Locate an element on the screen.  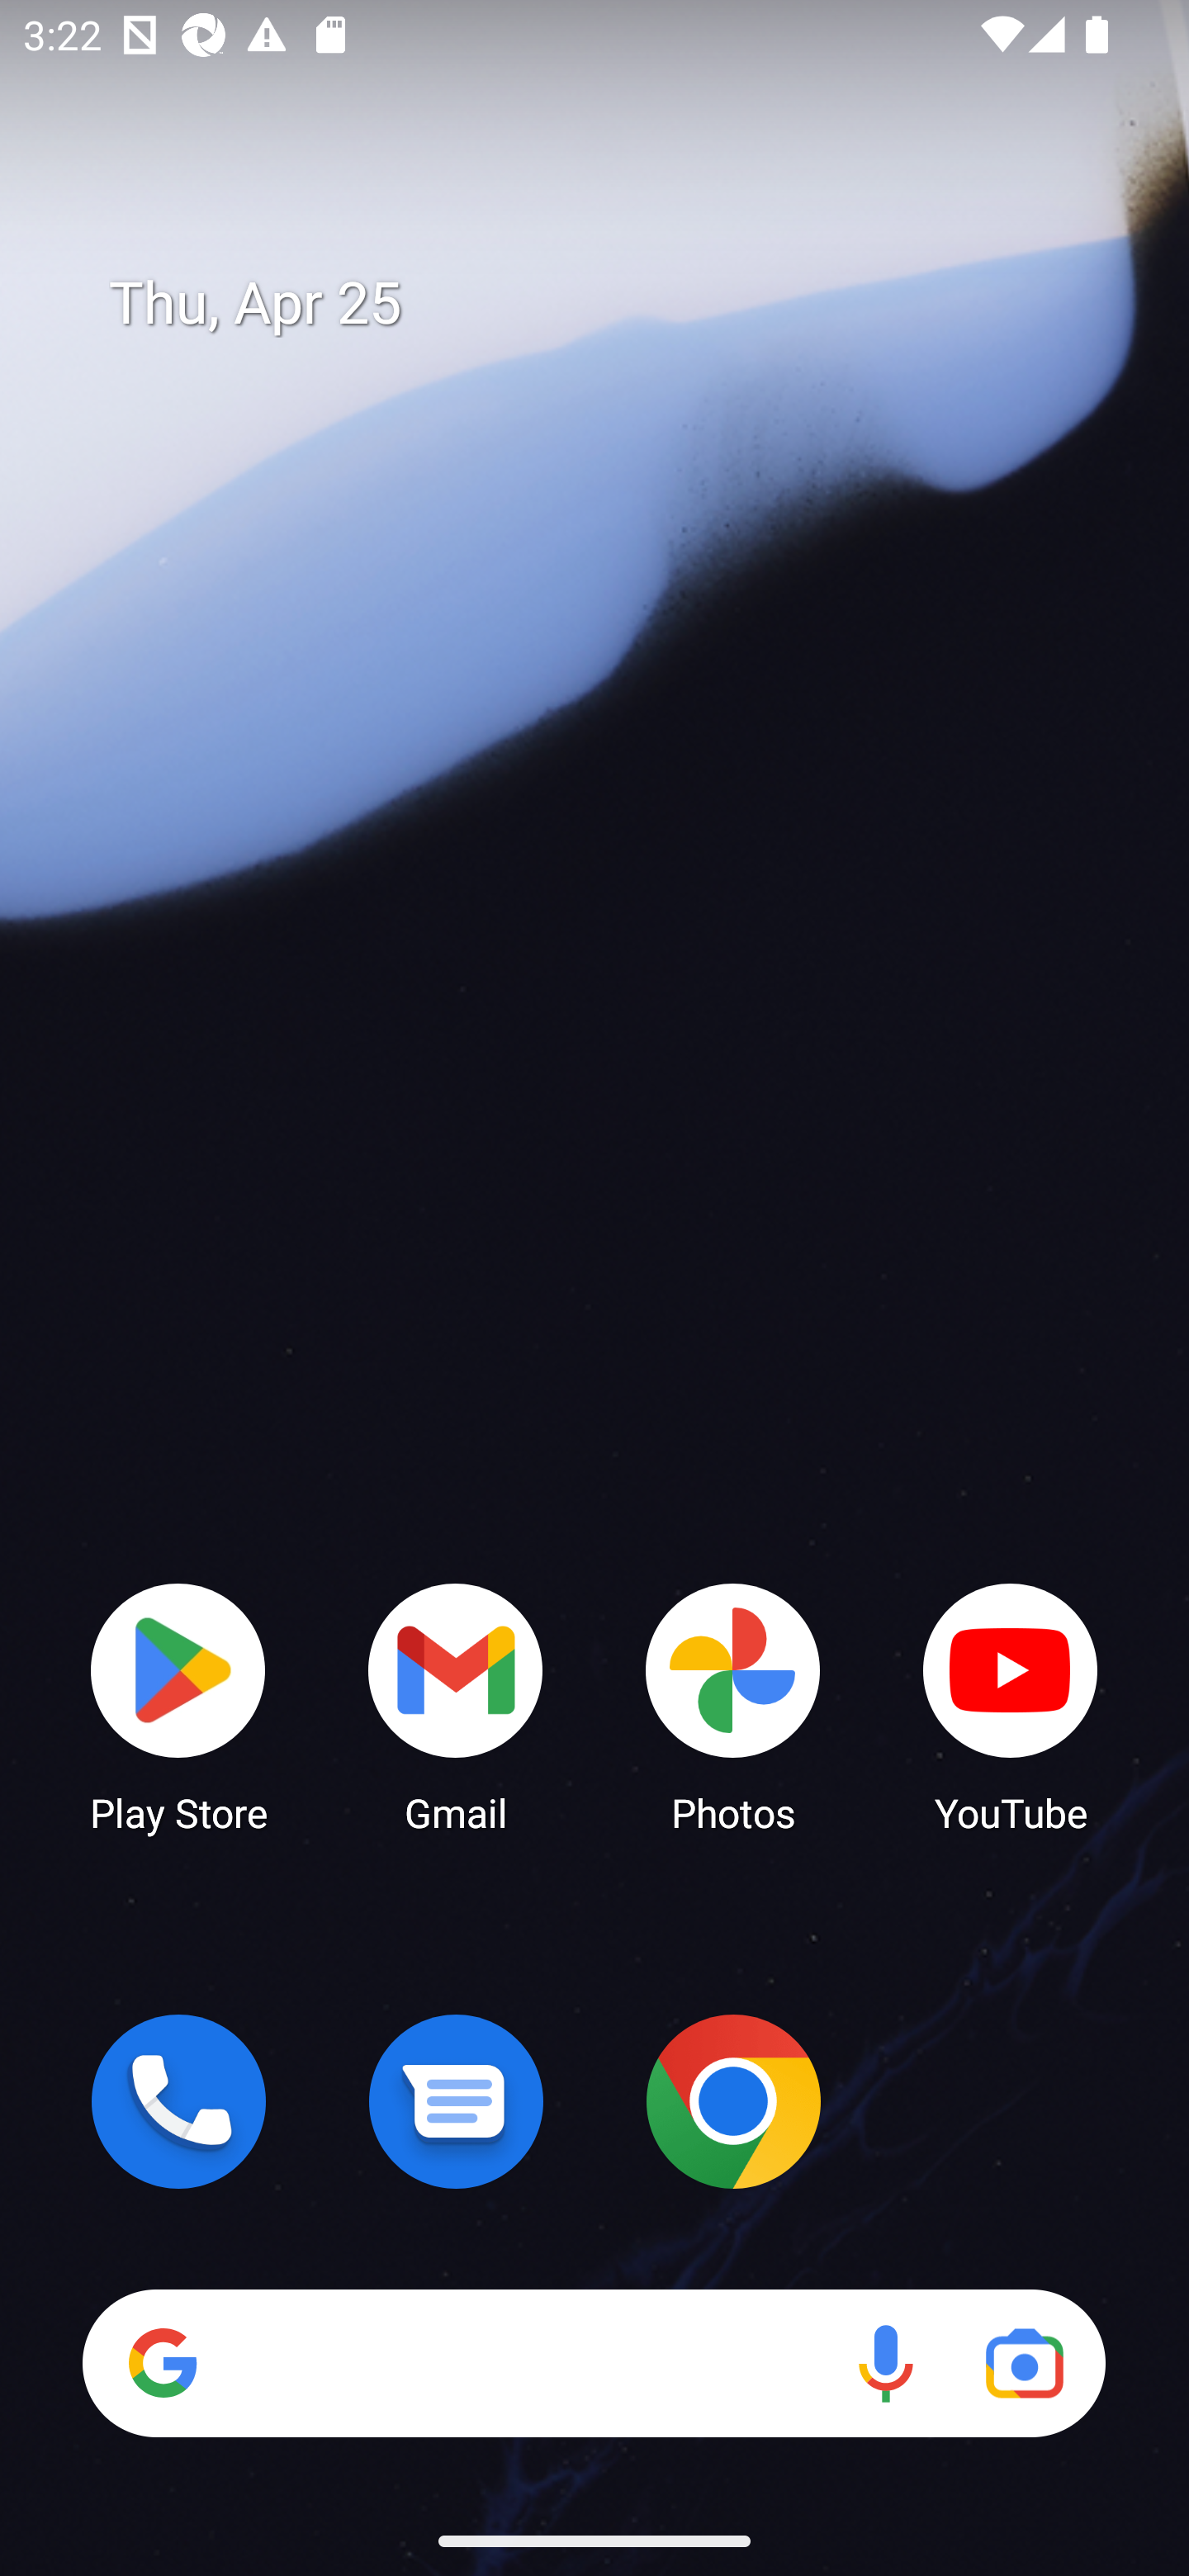
Search Voice search Google Lens is located at coordinates (594, 2363).